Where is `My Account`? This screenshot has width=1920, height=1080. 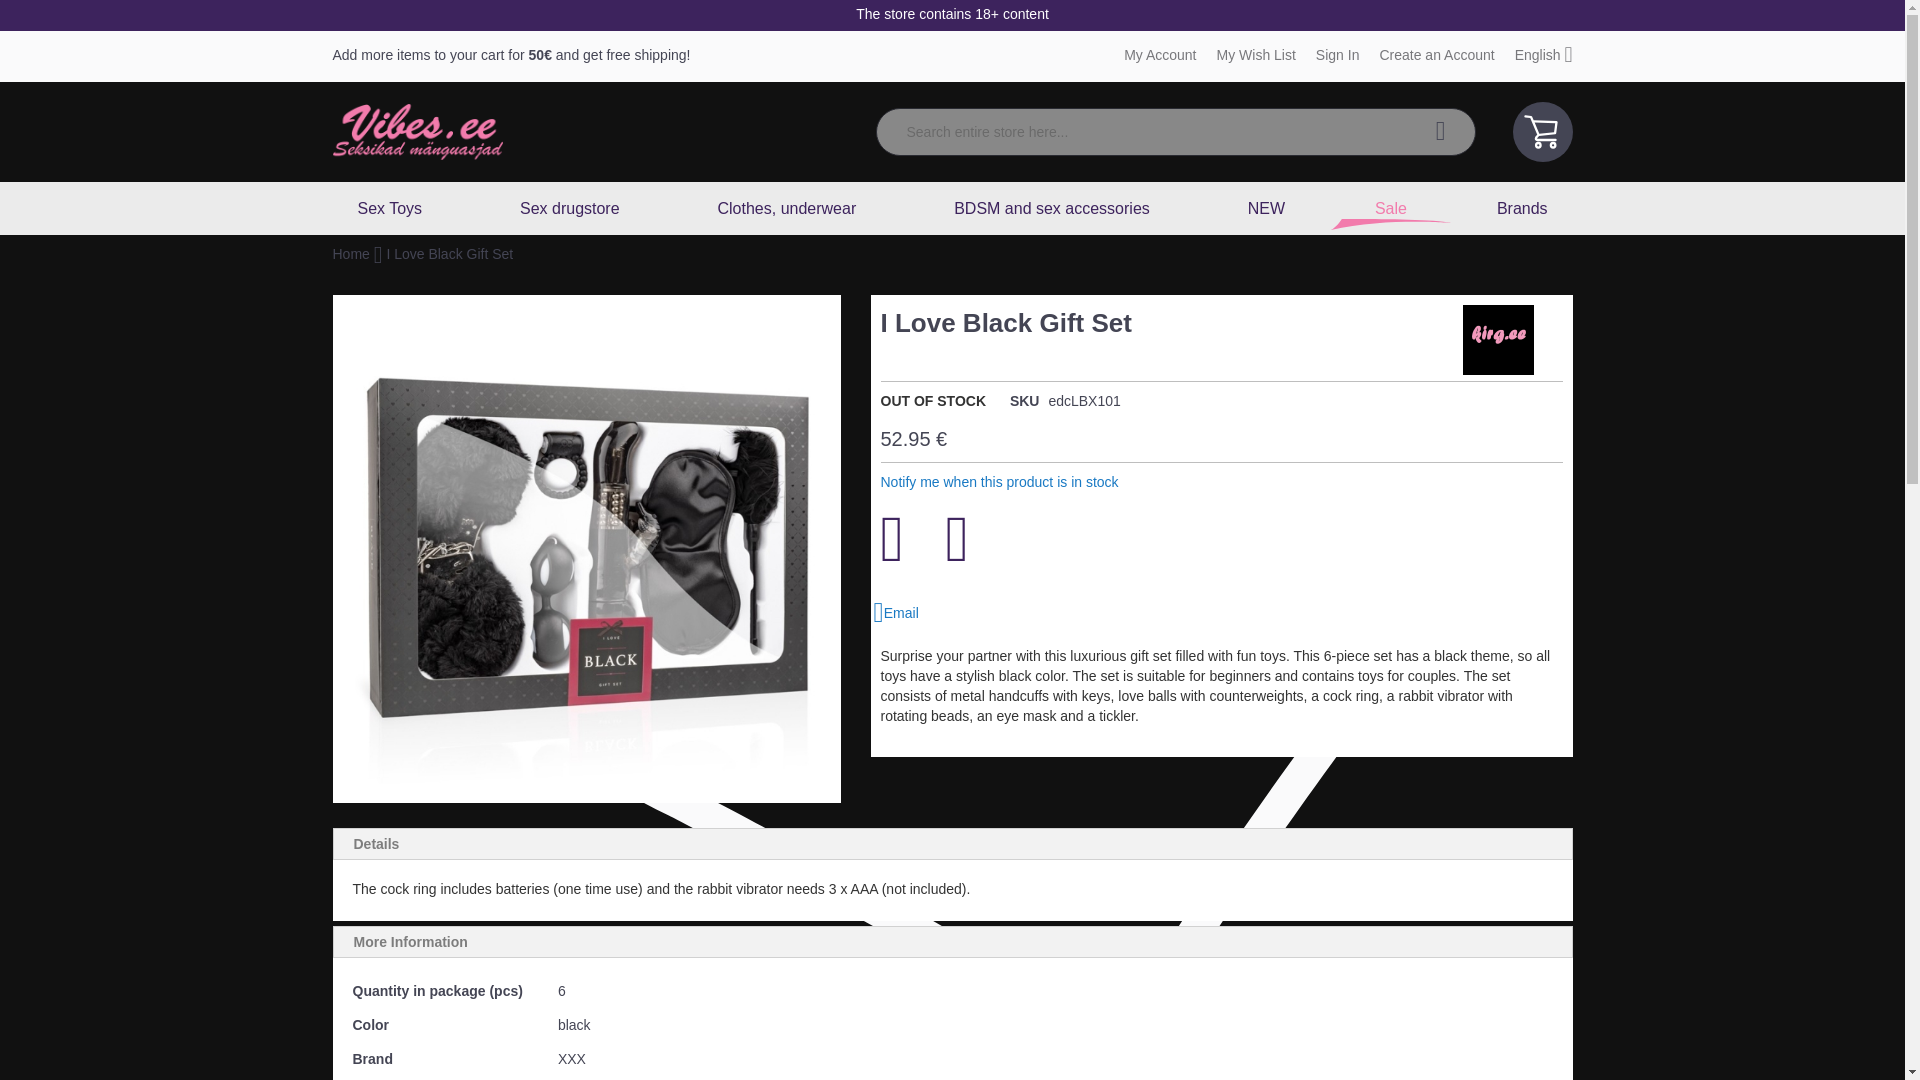 My Account is located at coordinates (1160, 54).